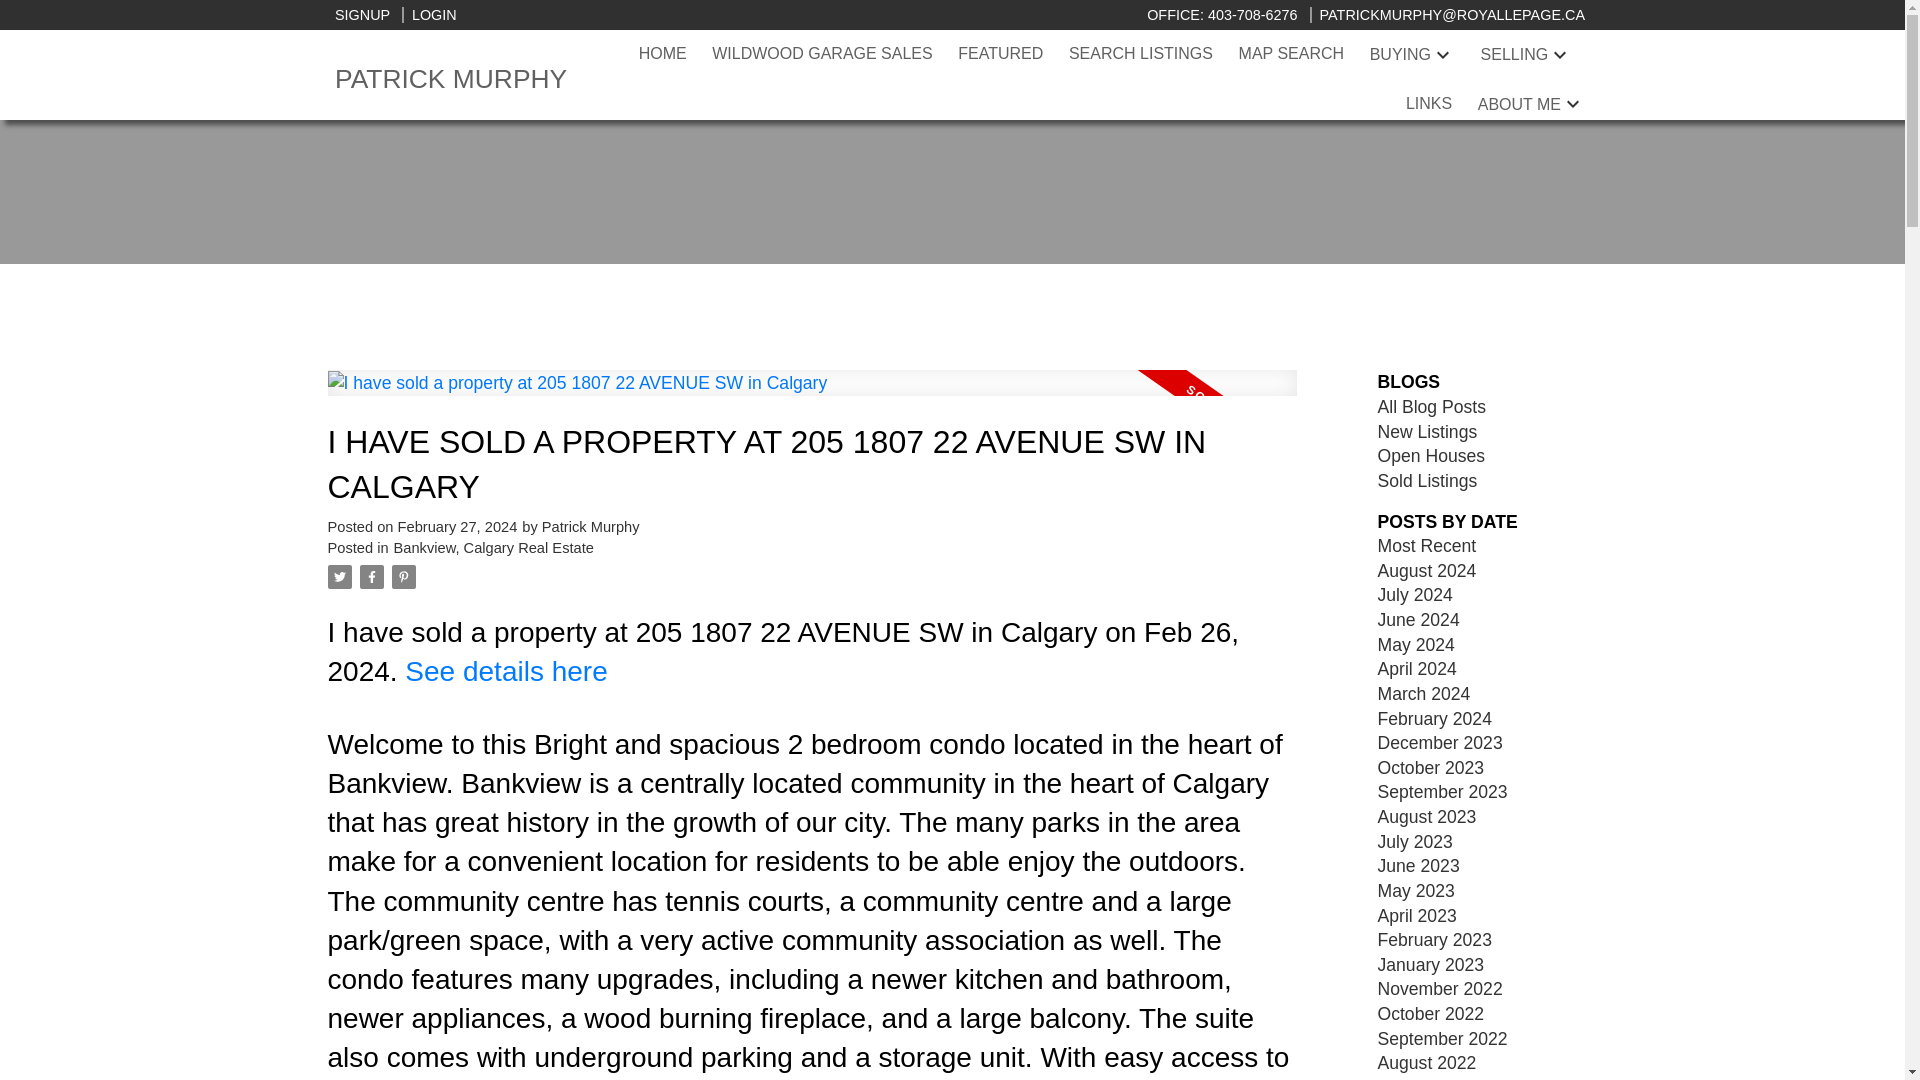 This screenshot has width=1920, height=1080. What do you see at coordinates (812, 464) in the screenshot?
I see `I HAVE SOLD A PROPERTY AT 205 1807 22 AVENUE SW IN CALGARY` at bounding box center [812, 464].